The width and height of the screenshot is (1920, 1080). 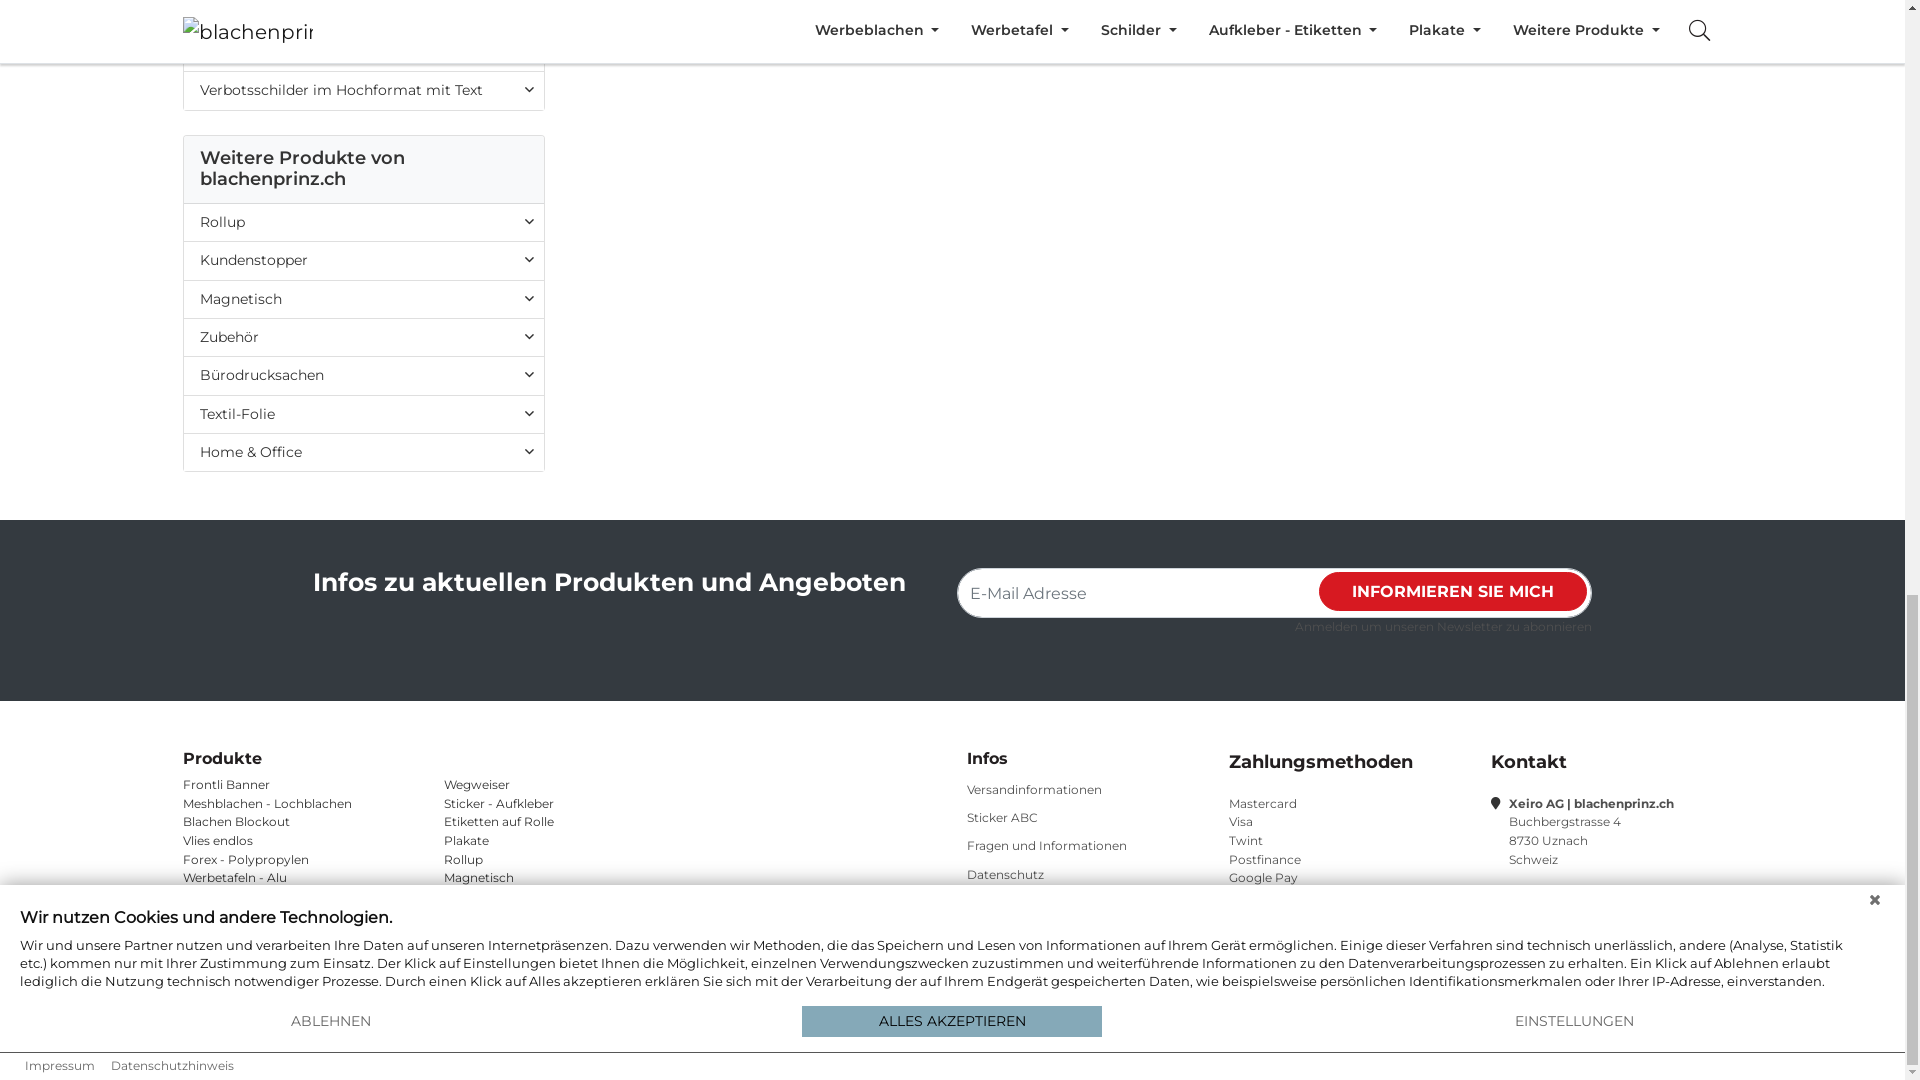 What do you see at coordinates (364, 418) in the screenshot?
I see `Forex - Polypropylen` at bounding box center [364, 418].